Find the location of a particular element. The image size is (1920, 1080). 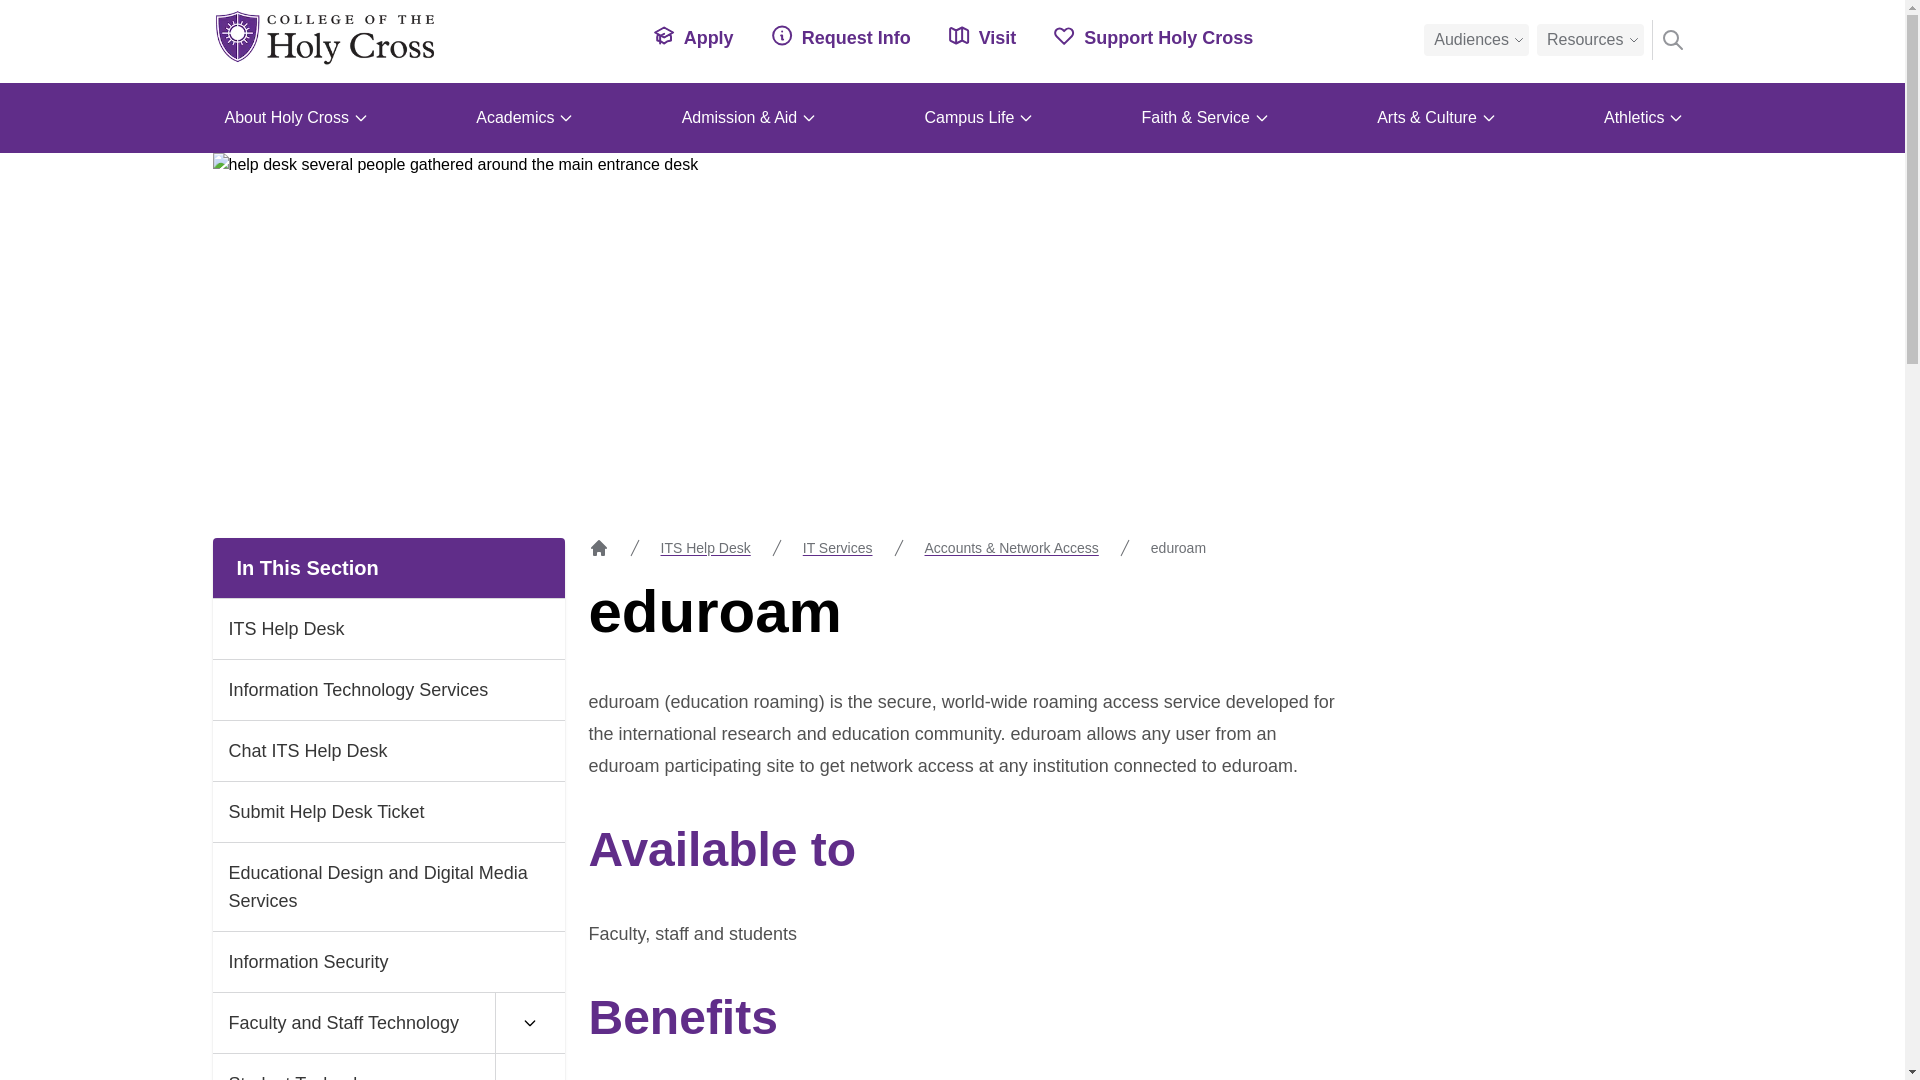

Expand Academics is located at coordinates (566, 118).